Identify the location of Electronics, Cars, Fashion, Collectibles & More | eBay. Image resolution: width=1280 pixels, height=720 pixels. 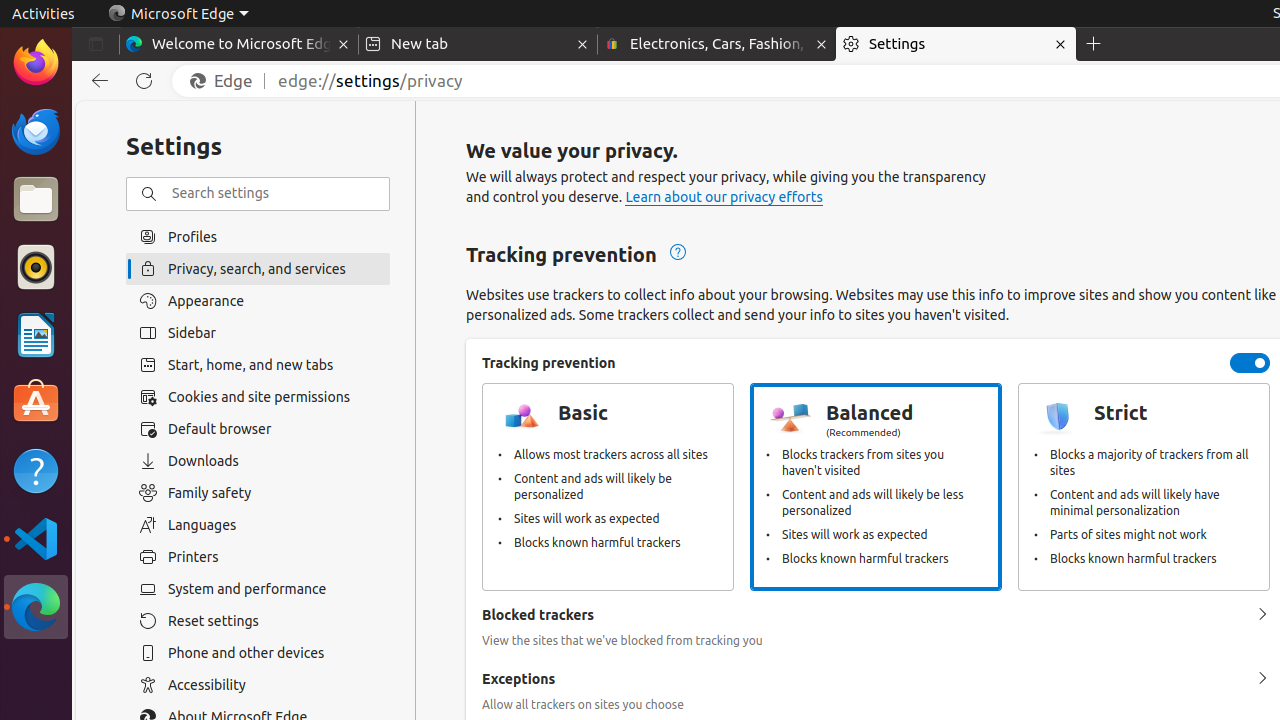
(717, 44).